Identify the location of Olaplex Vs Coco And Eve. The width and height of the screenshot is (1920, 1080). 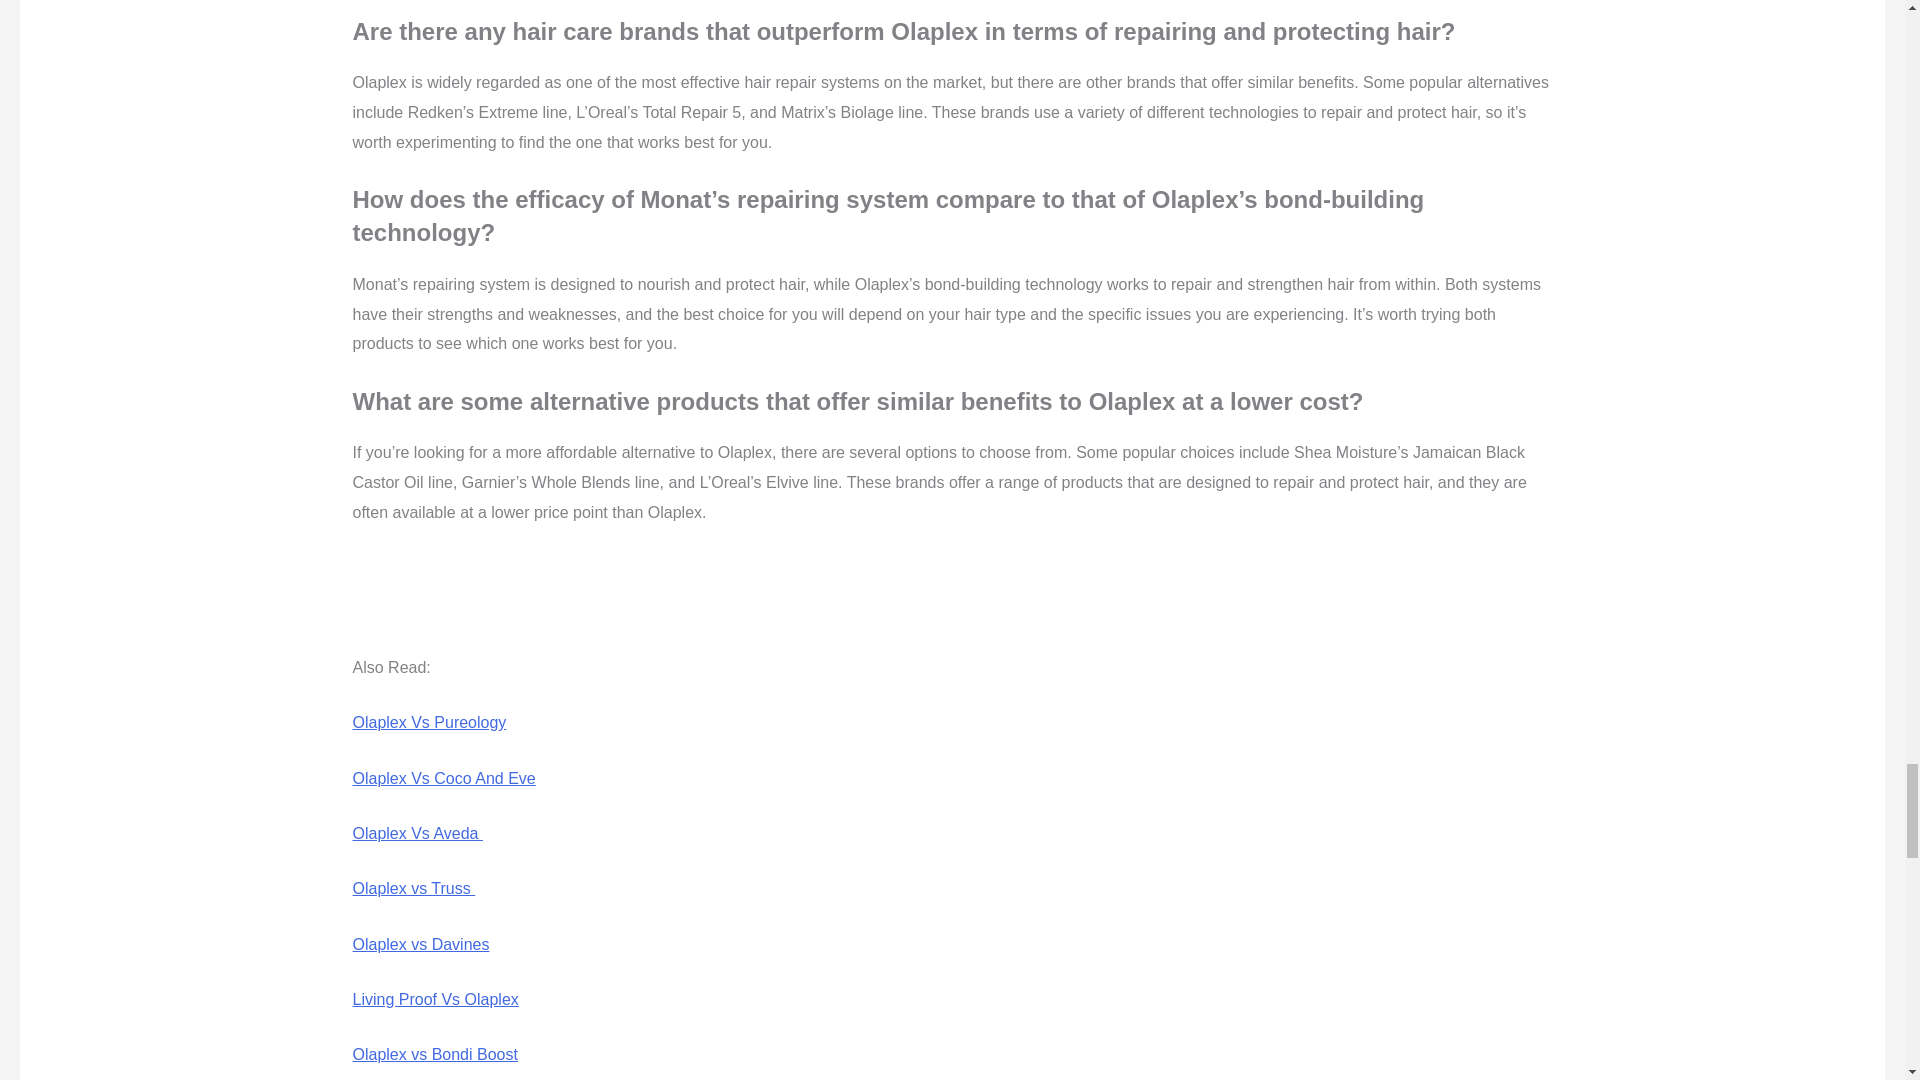
(443, 778).